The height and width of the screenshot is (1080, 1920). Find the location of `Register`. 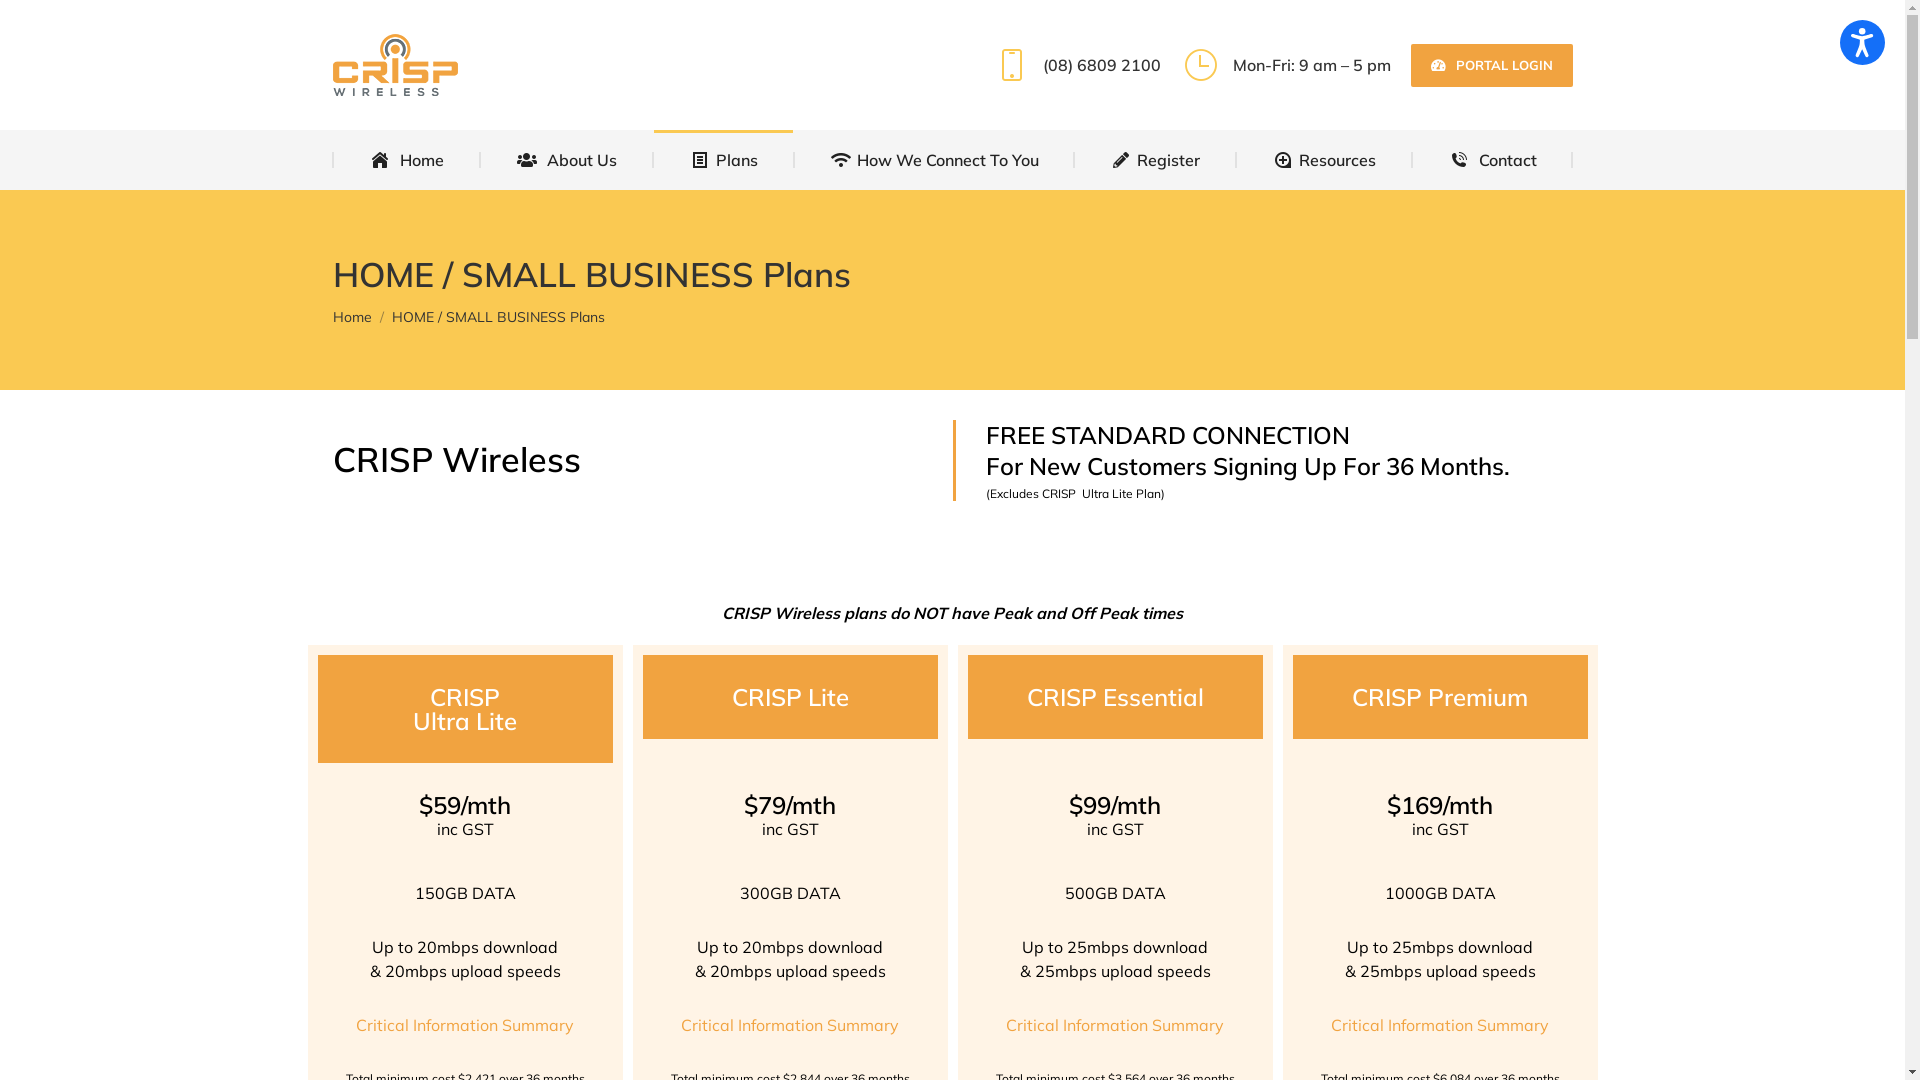

Register is located at coordinates (1156, 160).